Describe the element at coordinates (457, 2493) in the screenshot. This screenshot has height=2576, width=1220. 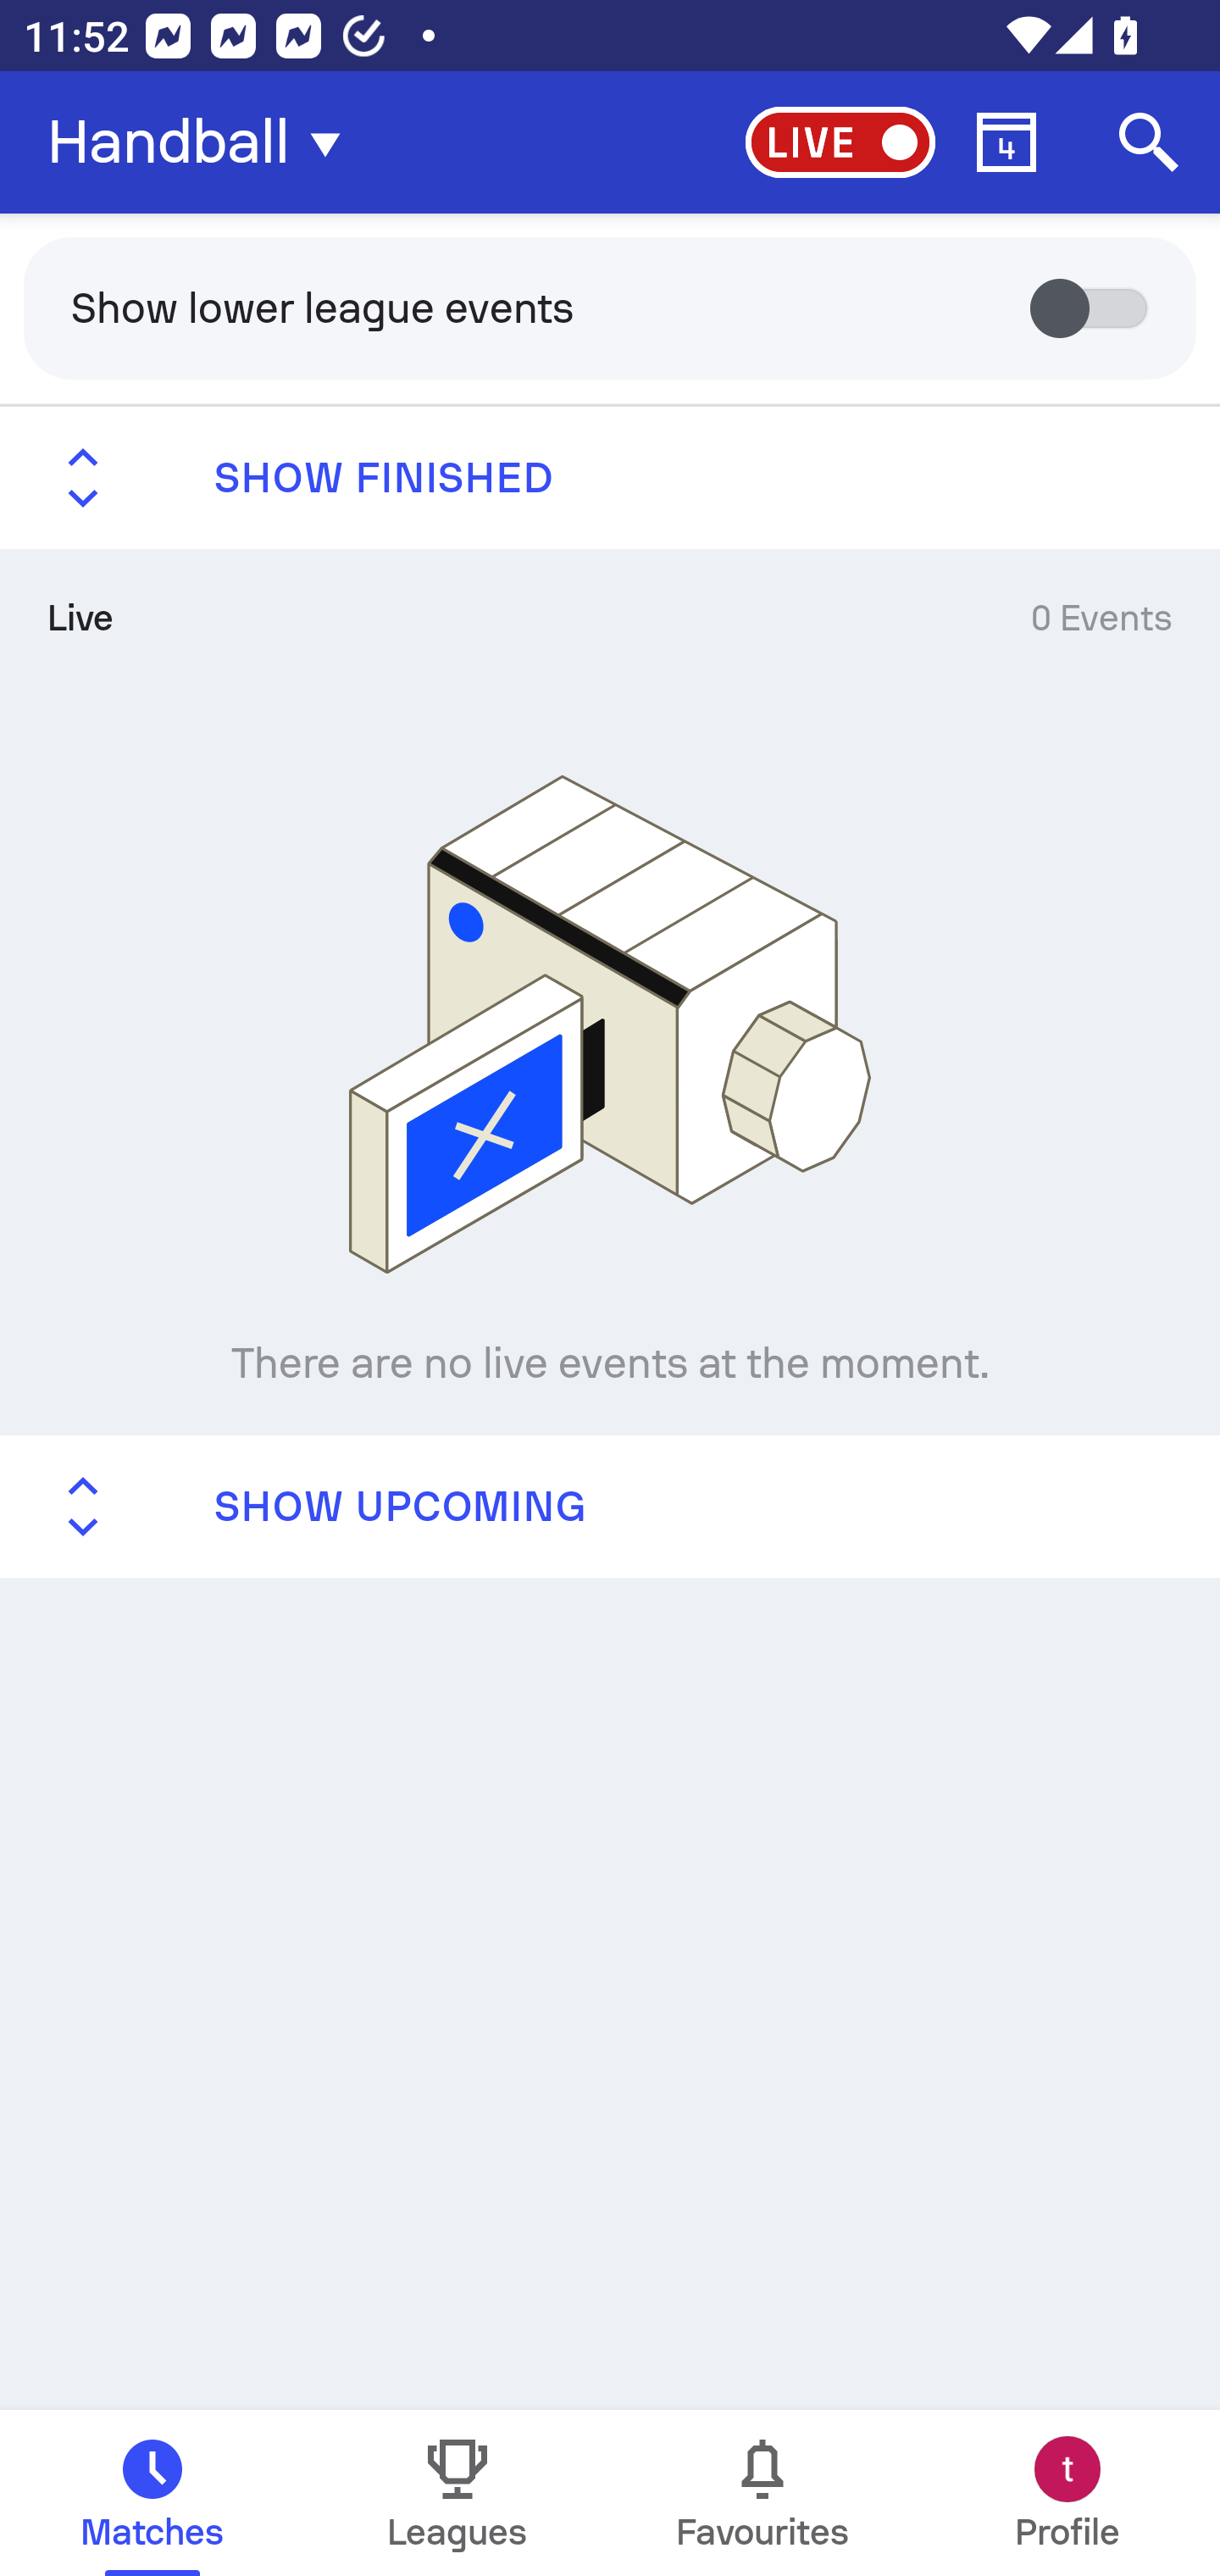
I see `Leagues` at that location.